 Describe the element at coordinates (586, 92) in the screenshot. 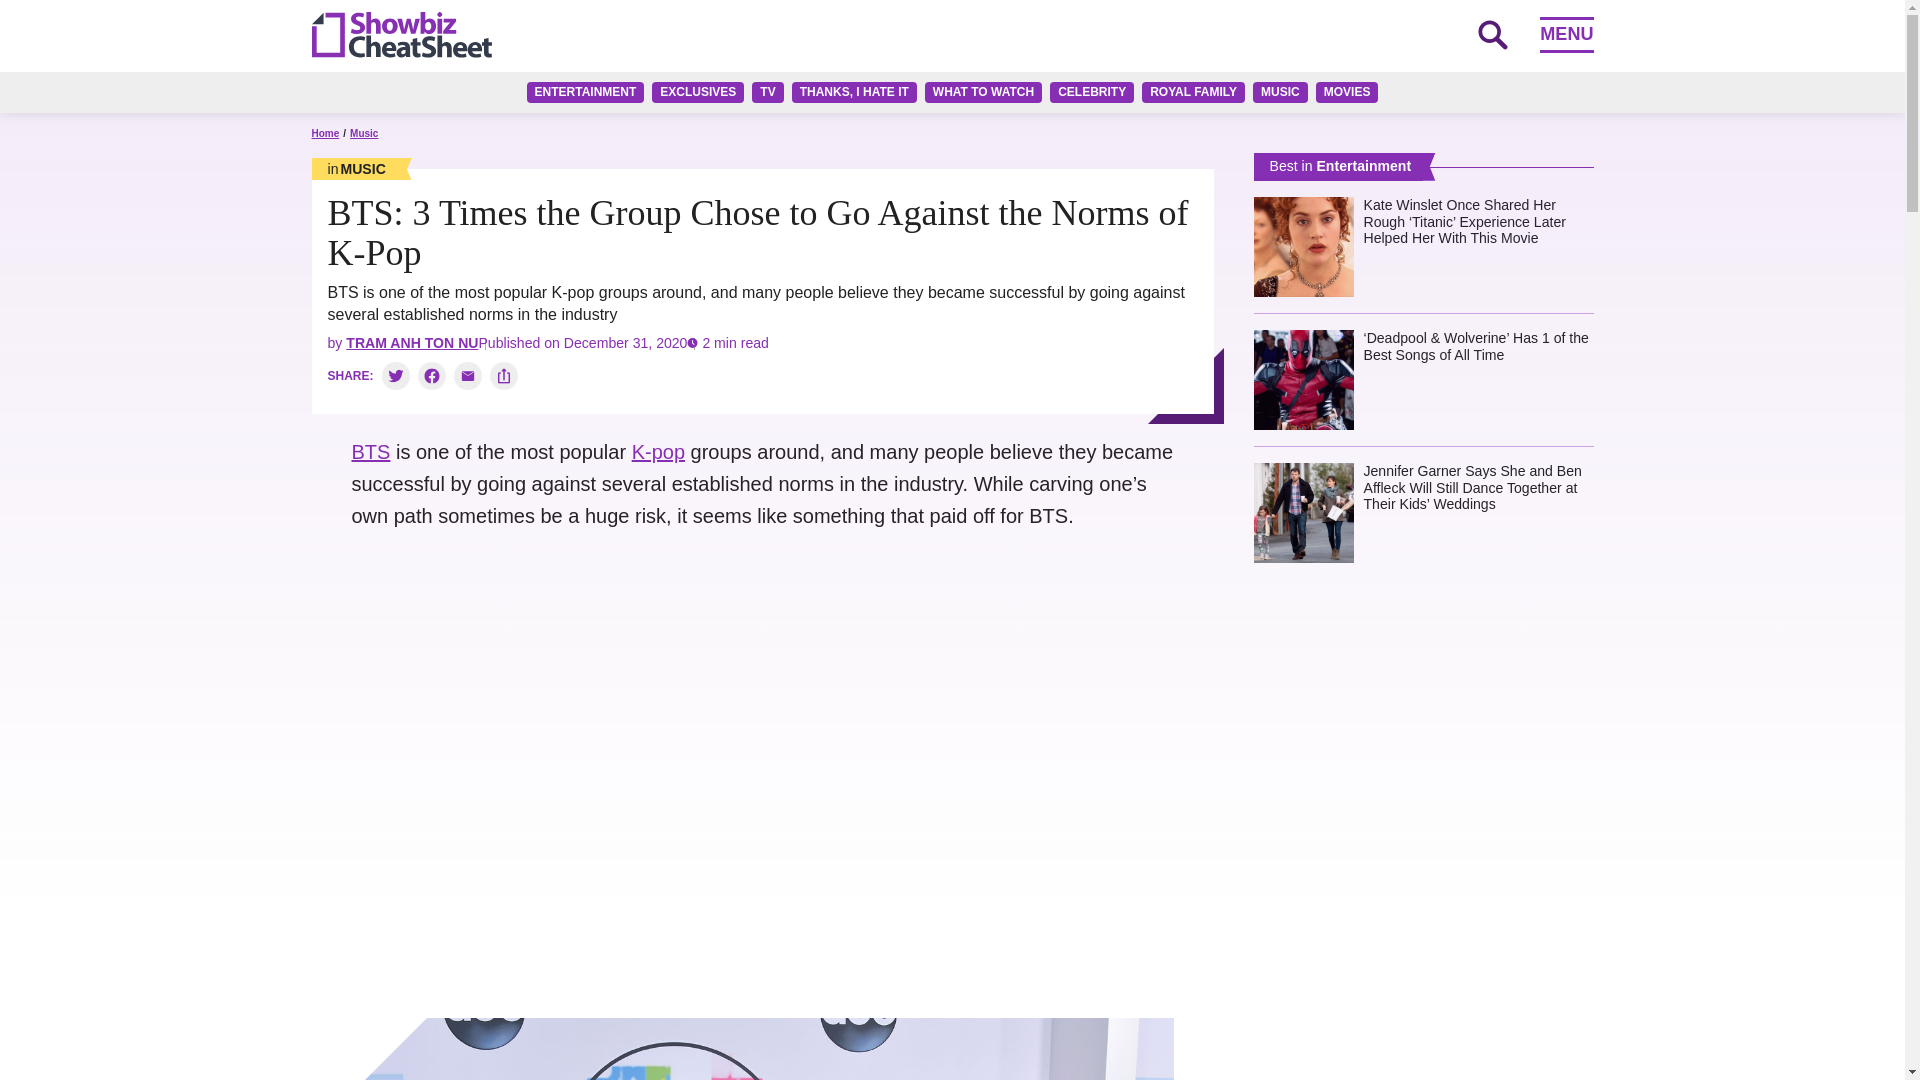

I see `ENTERTAINMENT` at that location.